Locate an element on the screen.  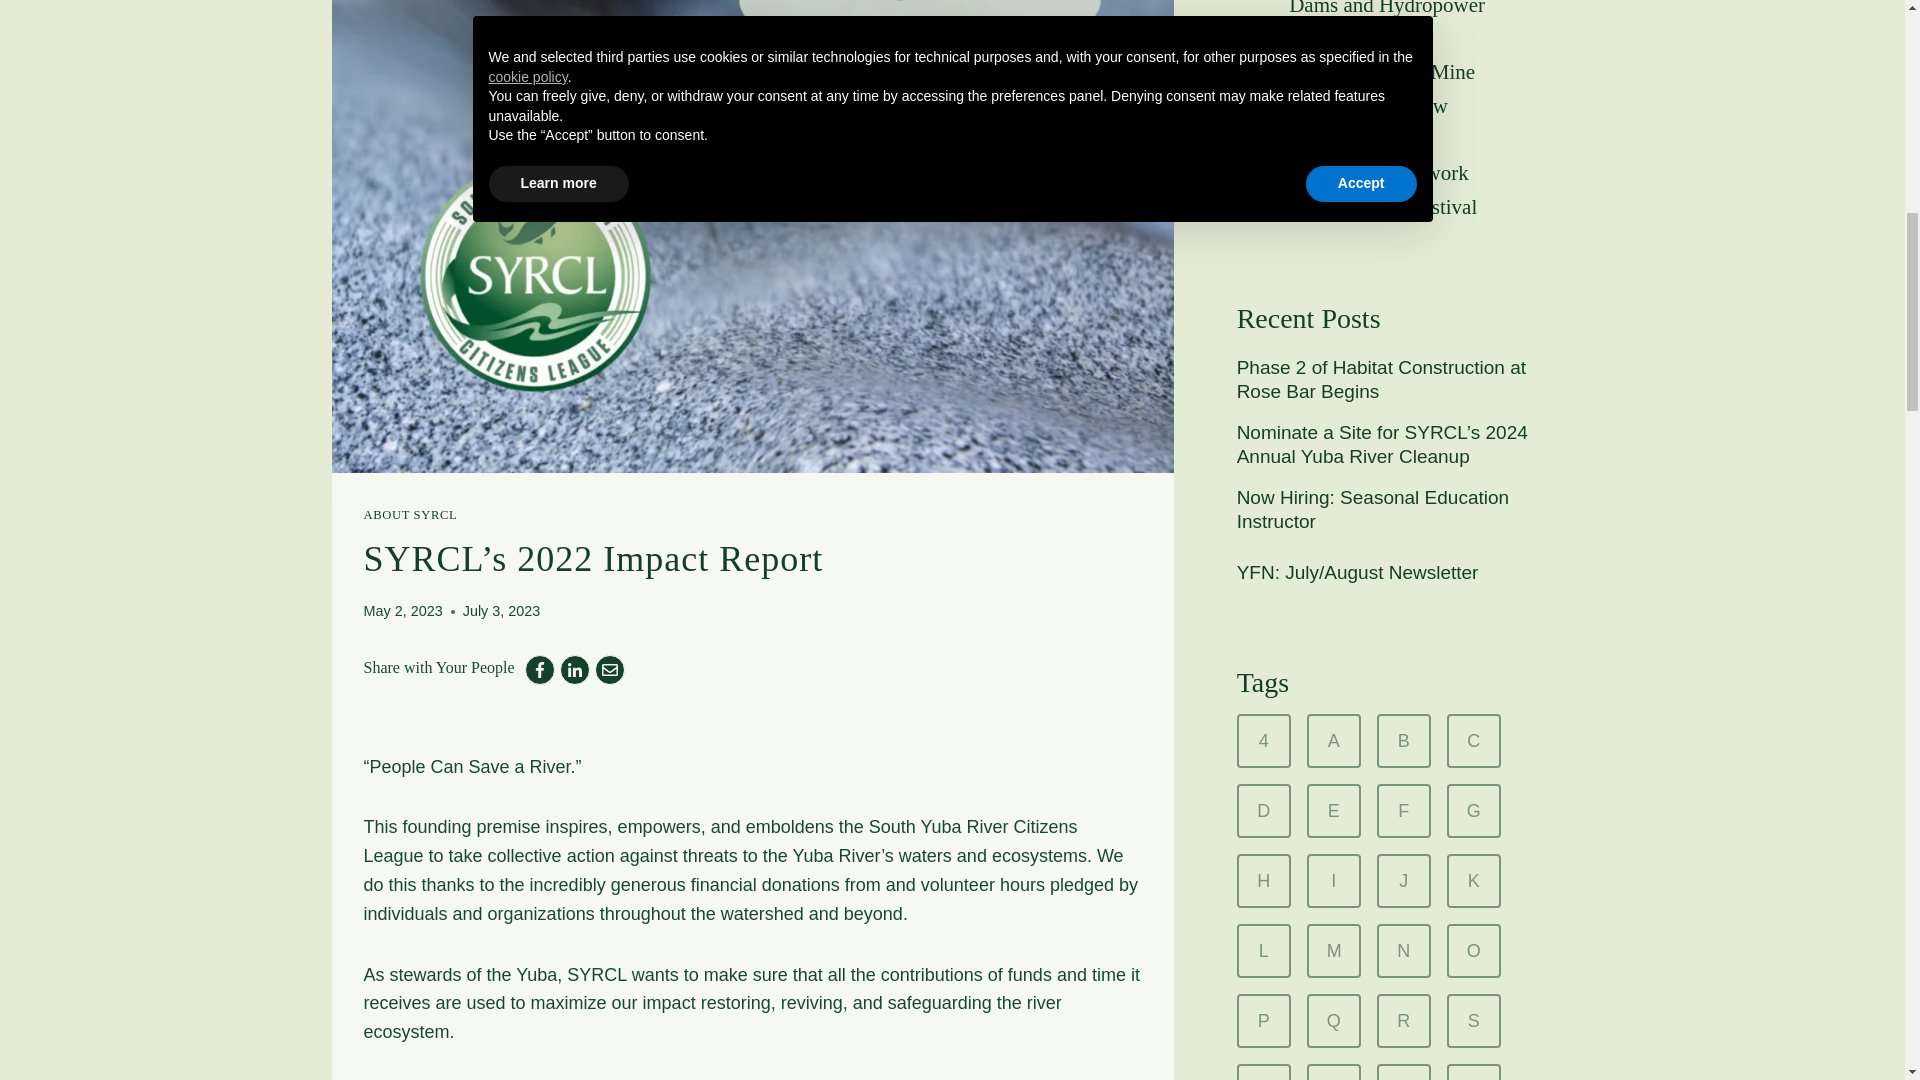
ABOUT SYRCL is located at coordinates (411, 514).